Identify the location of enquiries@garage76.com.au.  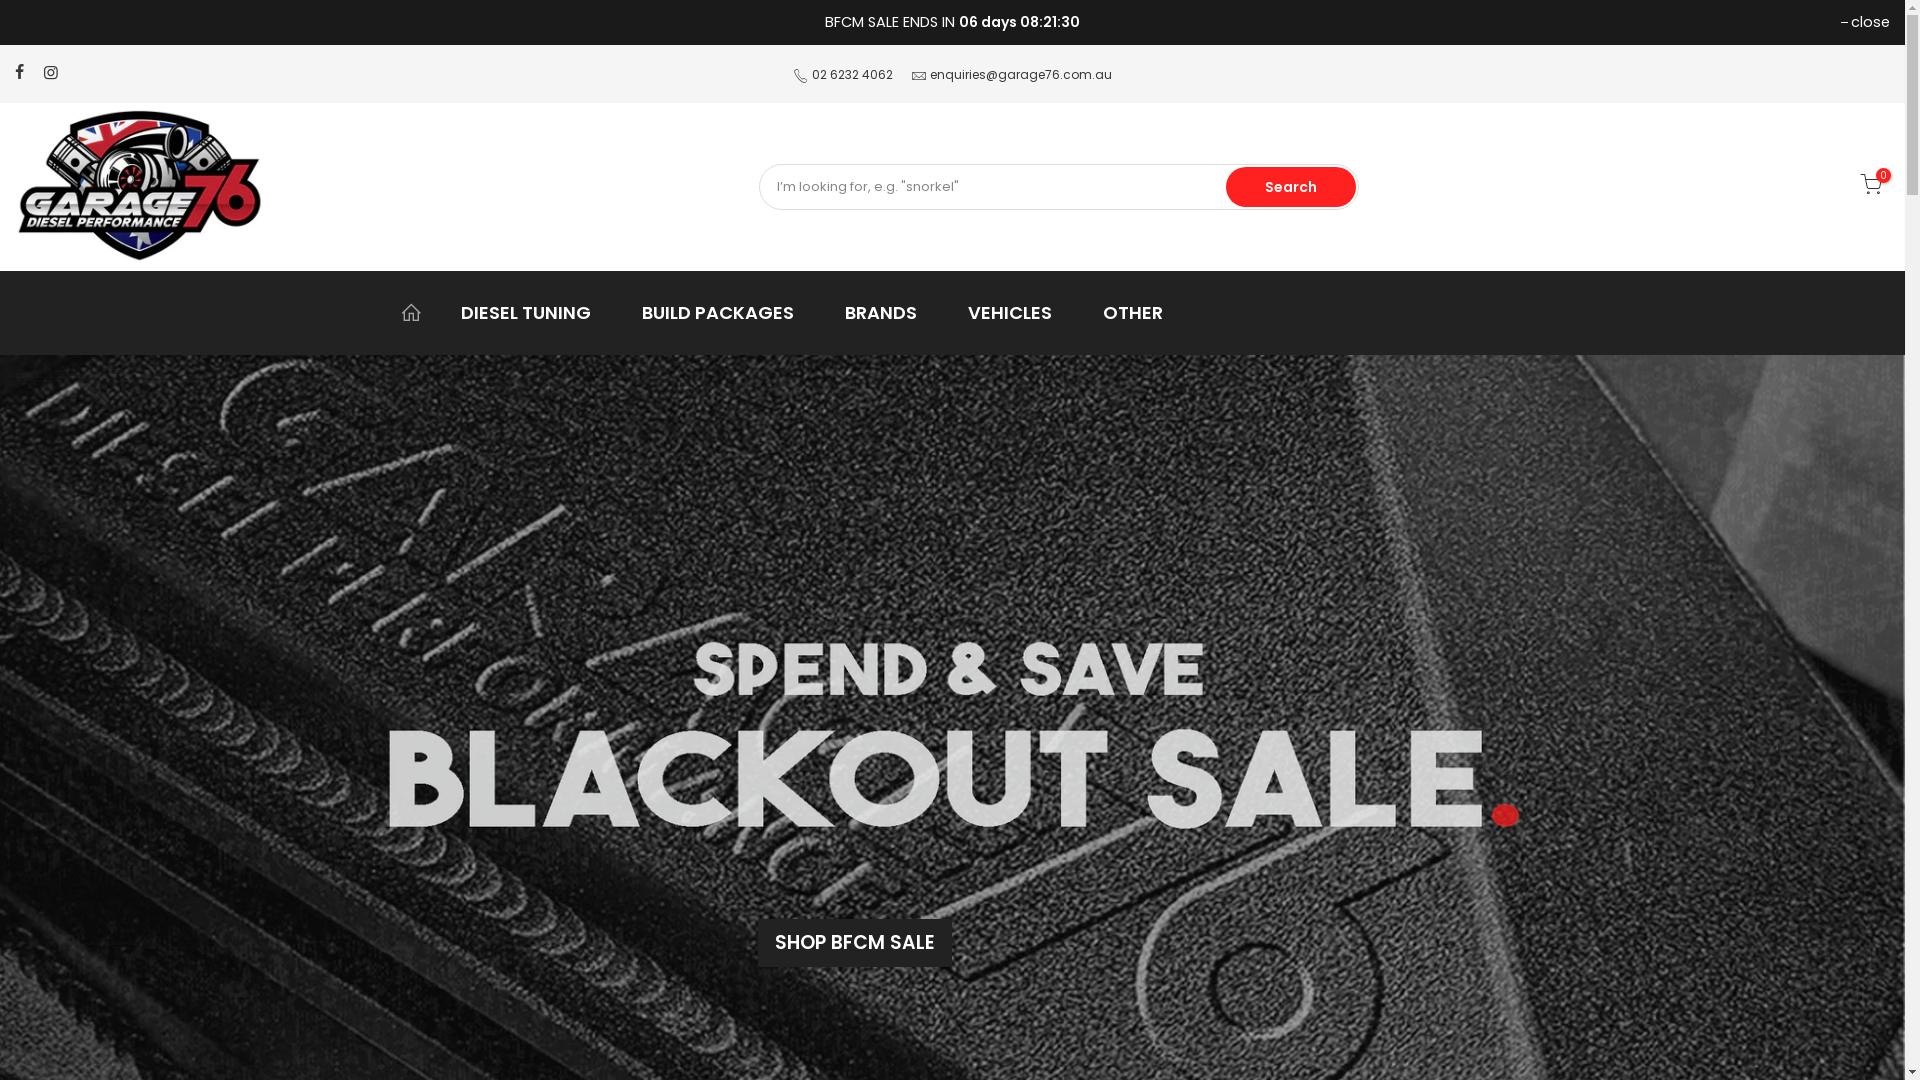
(1021, 74).